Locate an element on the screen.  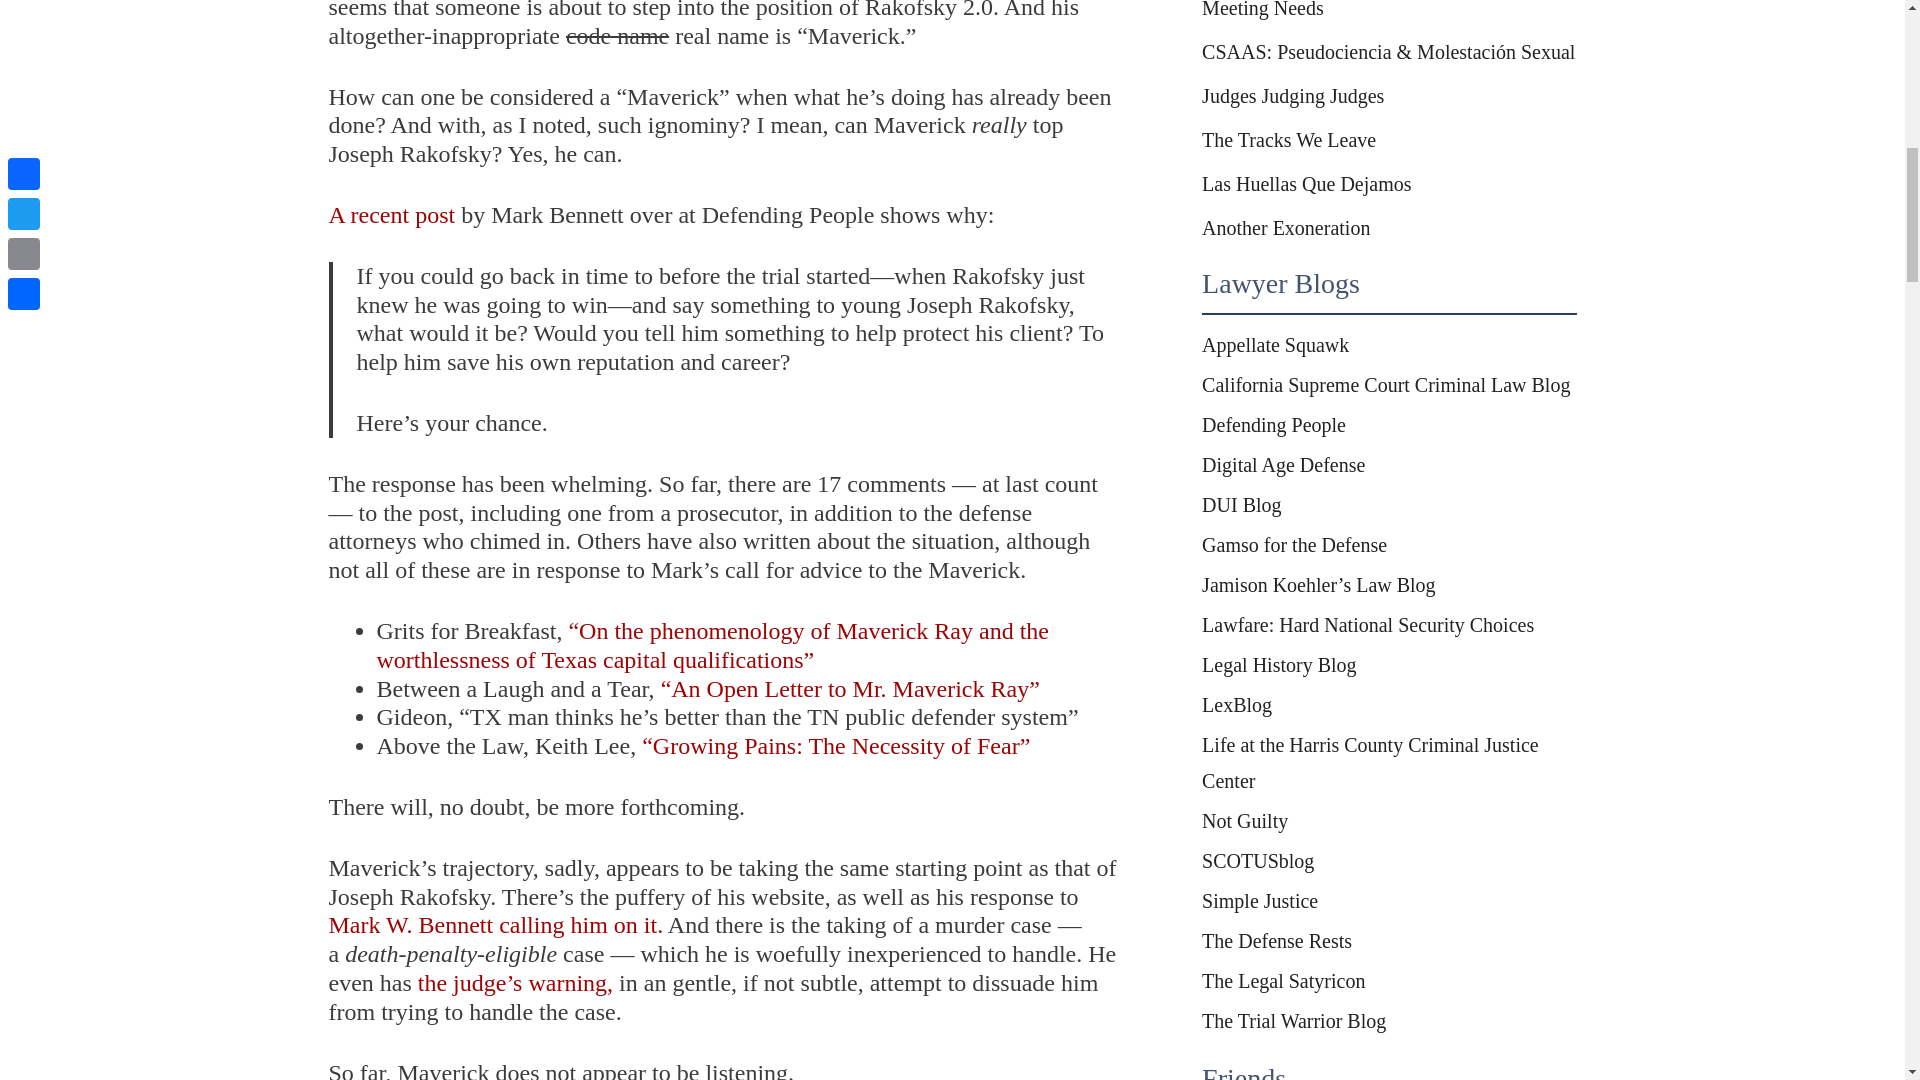
Mark W. Bennett calling him on it. is located at coordinates (495, 924).